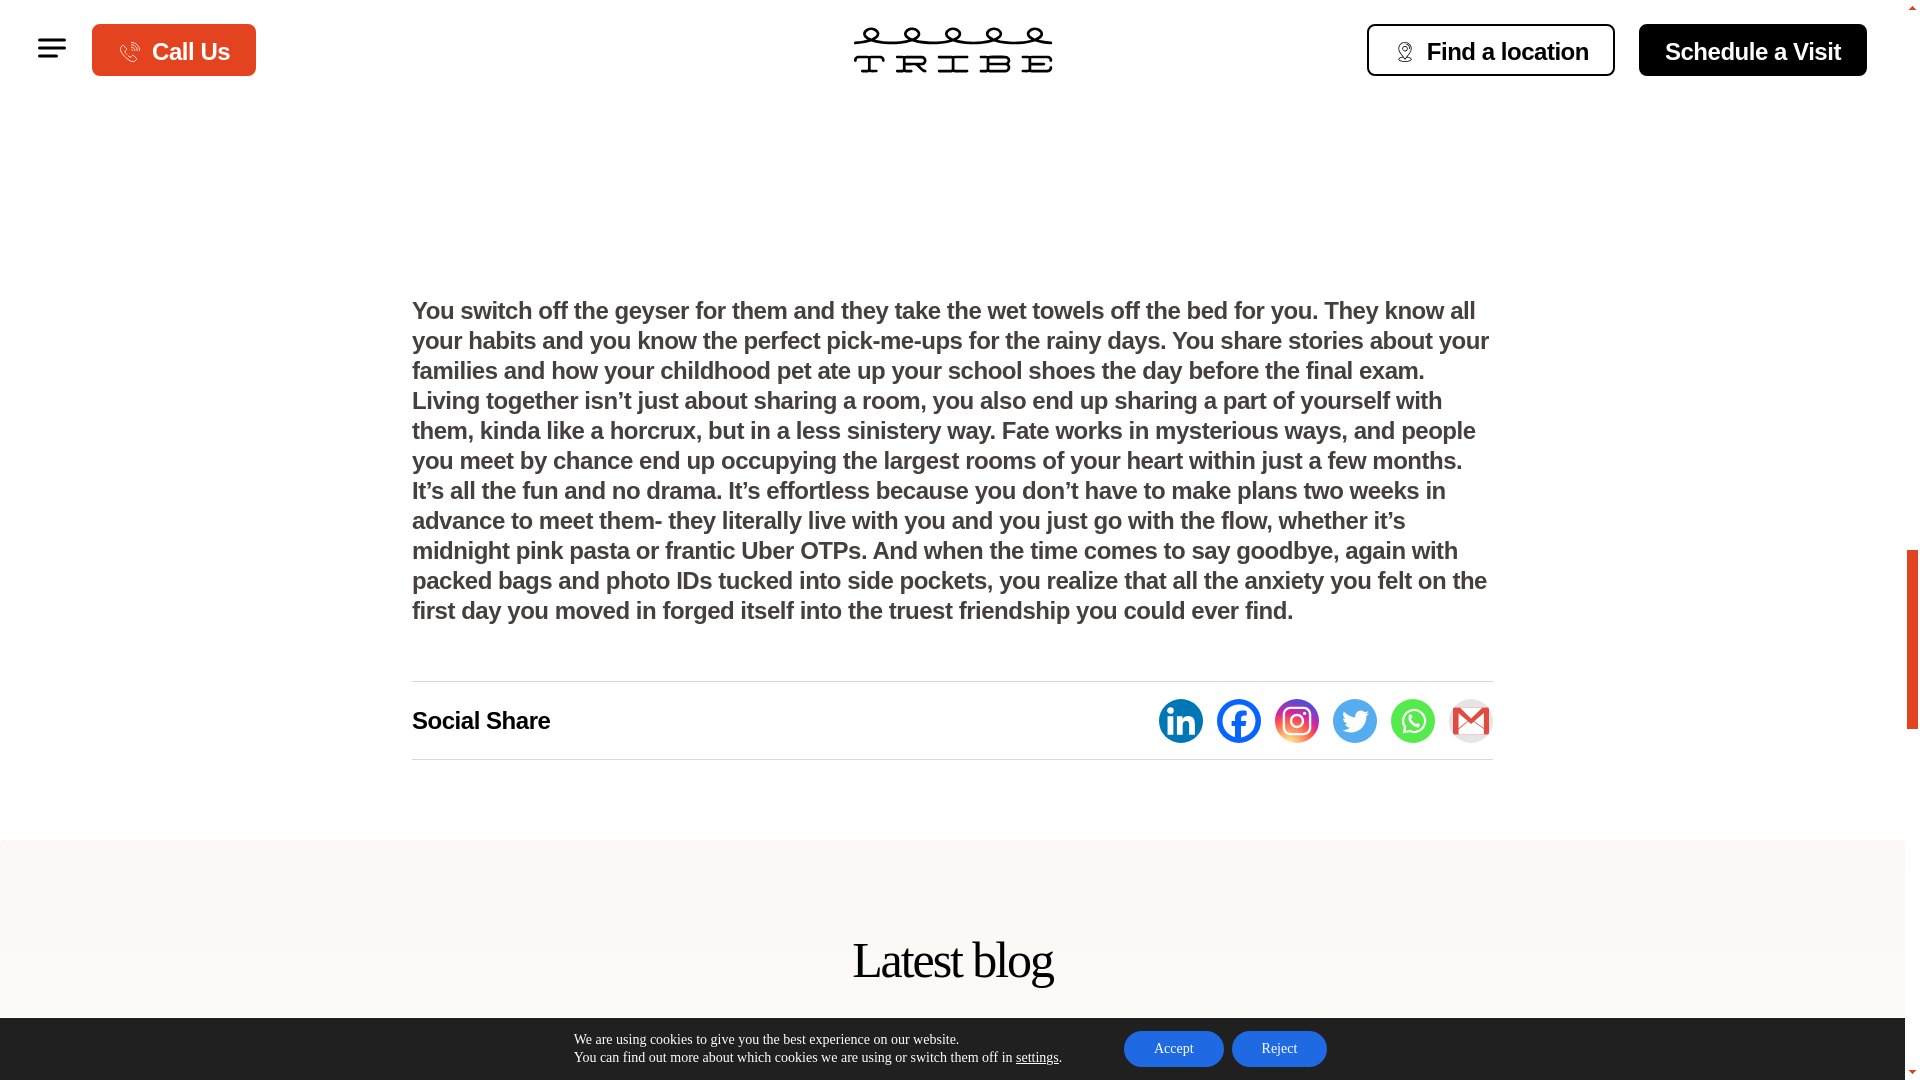 This screenshot has width=1920, height=1080. What do you see at coordinates (1471, 720) in the screenshot?
I see `Google Gmail` at bounding box center [1471, 720].